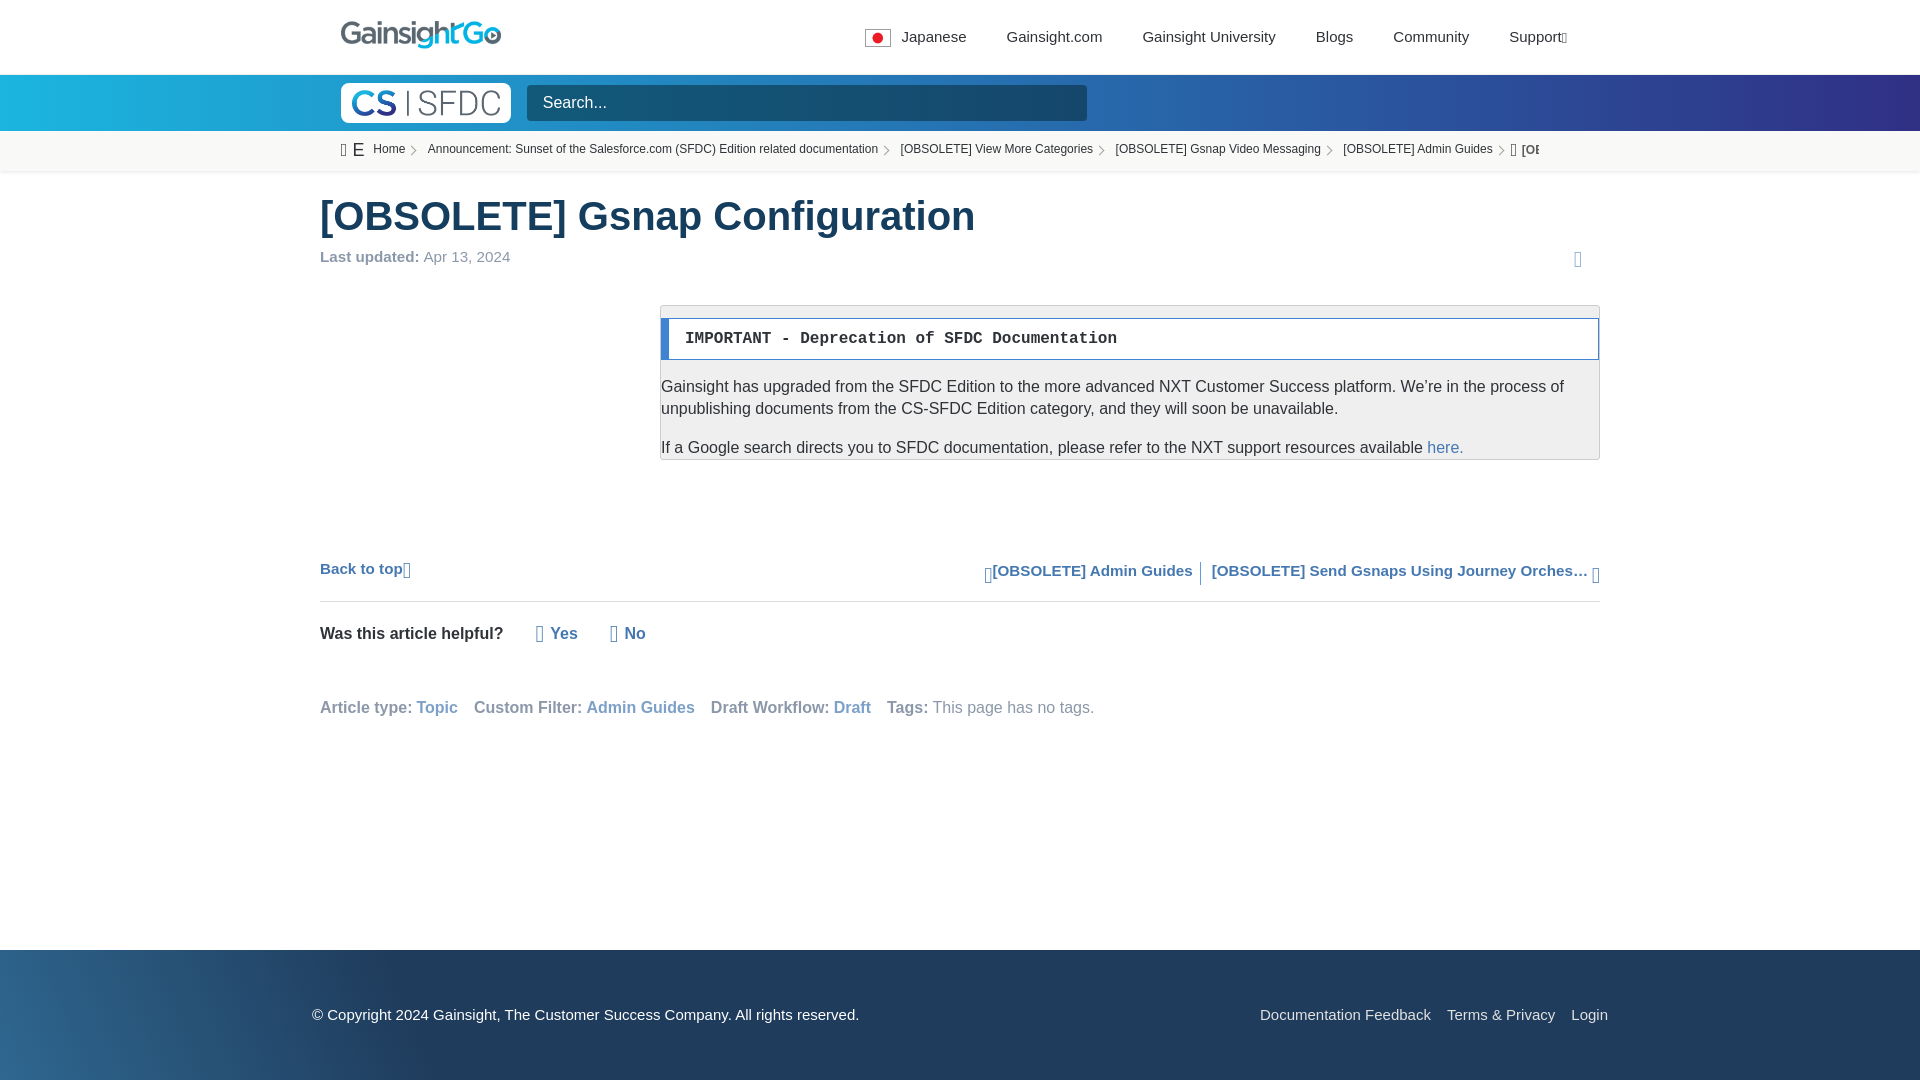  Describe the element at coordinates (1208, 36) in the screenshot. I see `Gainsight University` at that location.